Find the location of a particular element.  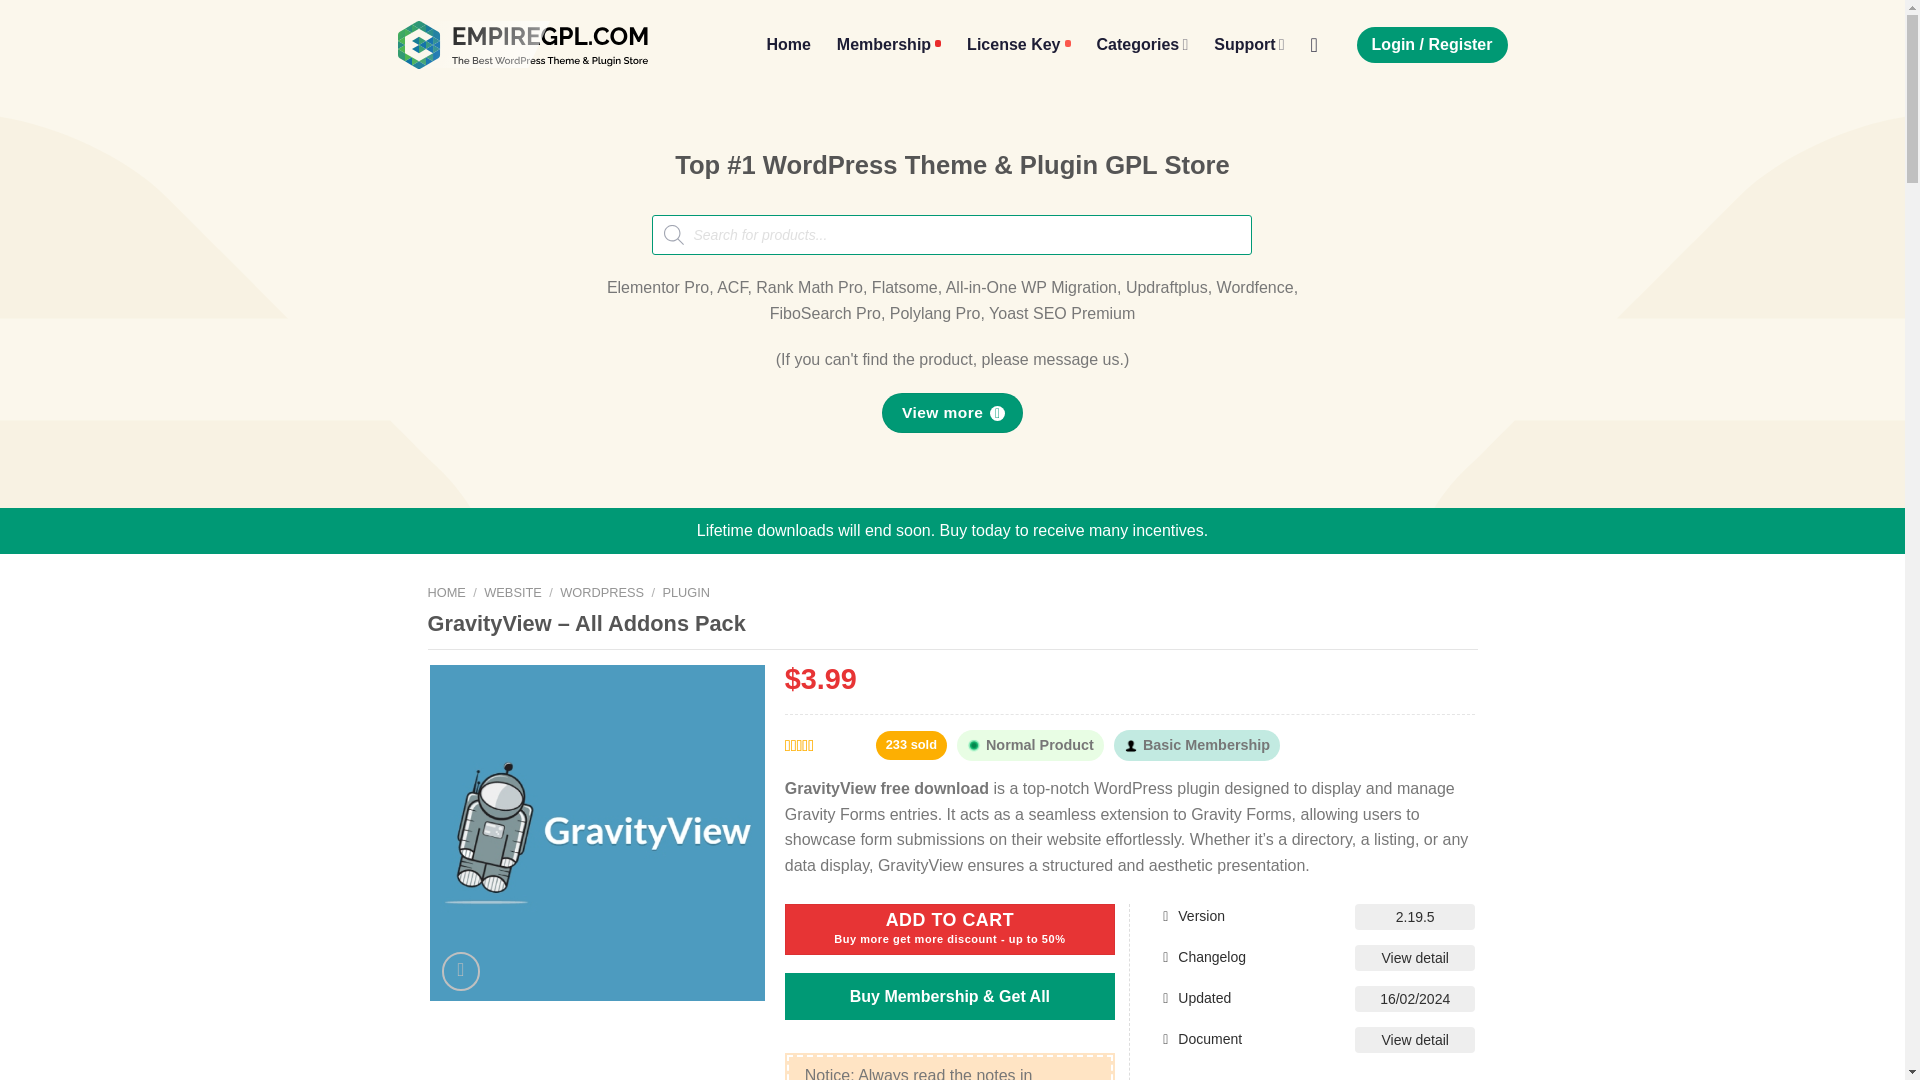

View detail is located at coordinates (1414, 956).